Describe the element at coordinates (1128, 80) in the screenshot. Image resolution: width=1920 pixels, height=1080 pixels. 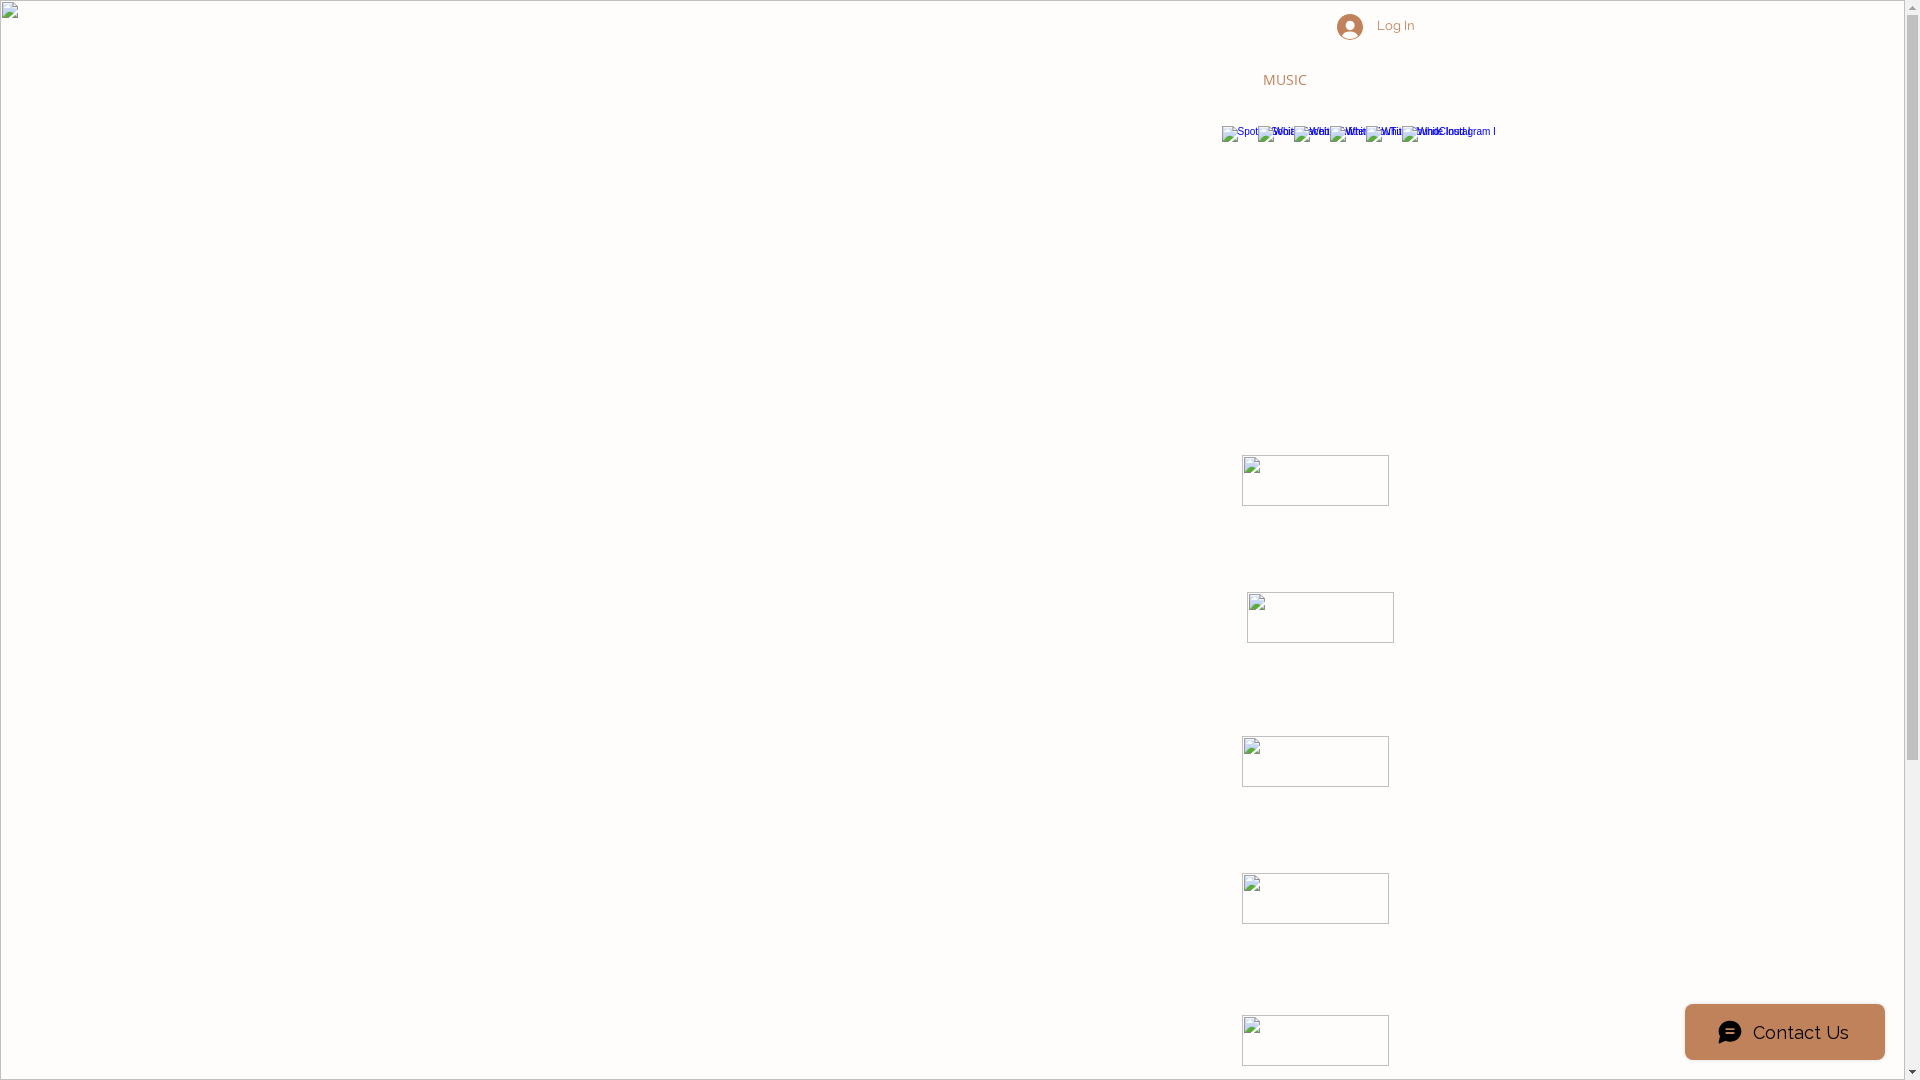
I see `BIO` at that location.